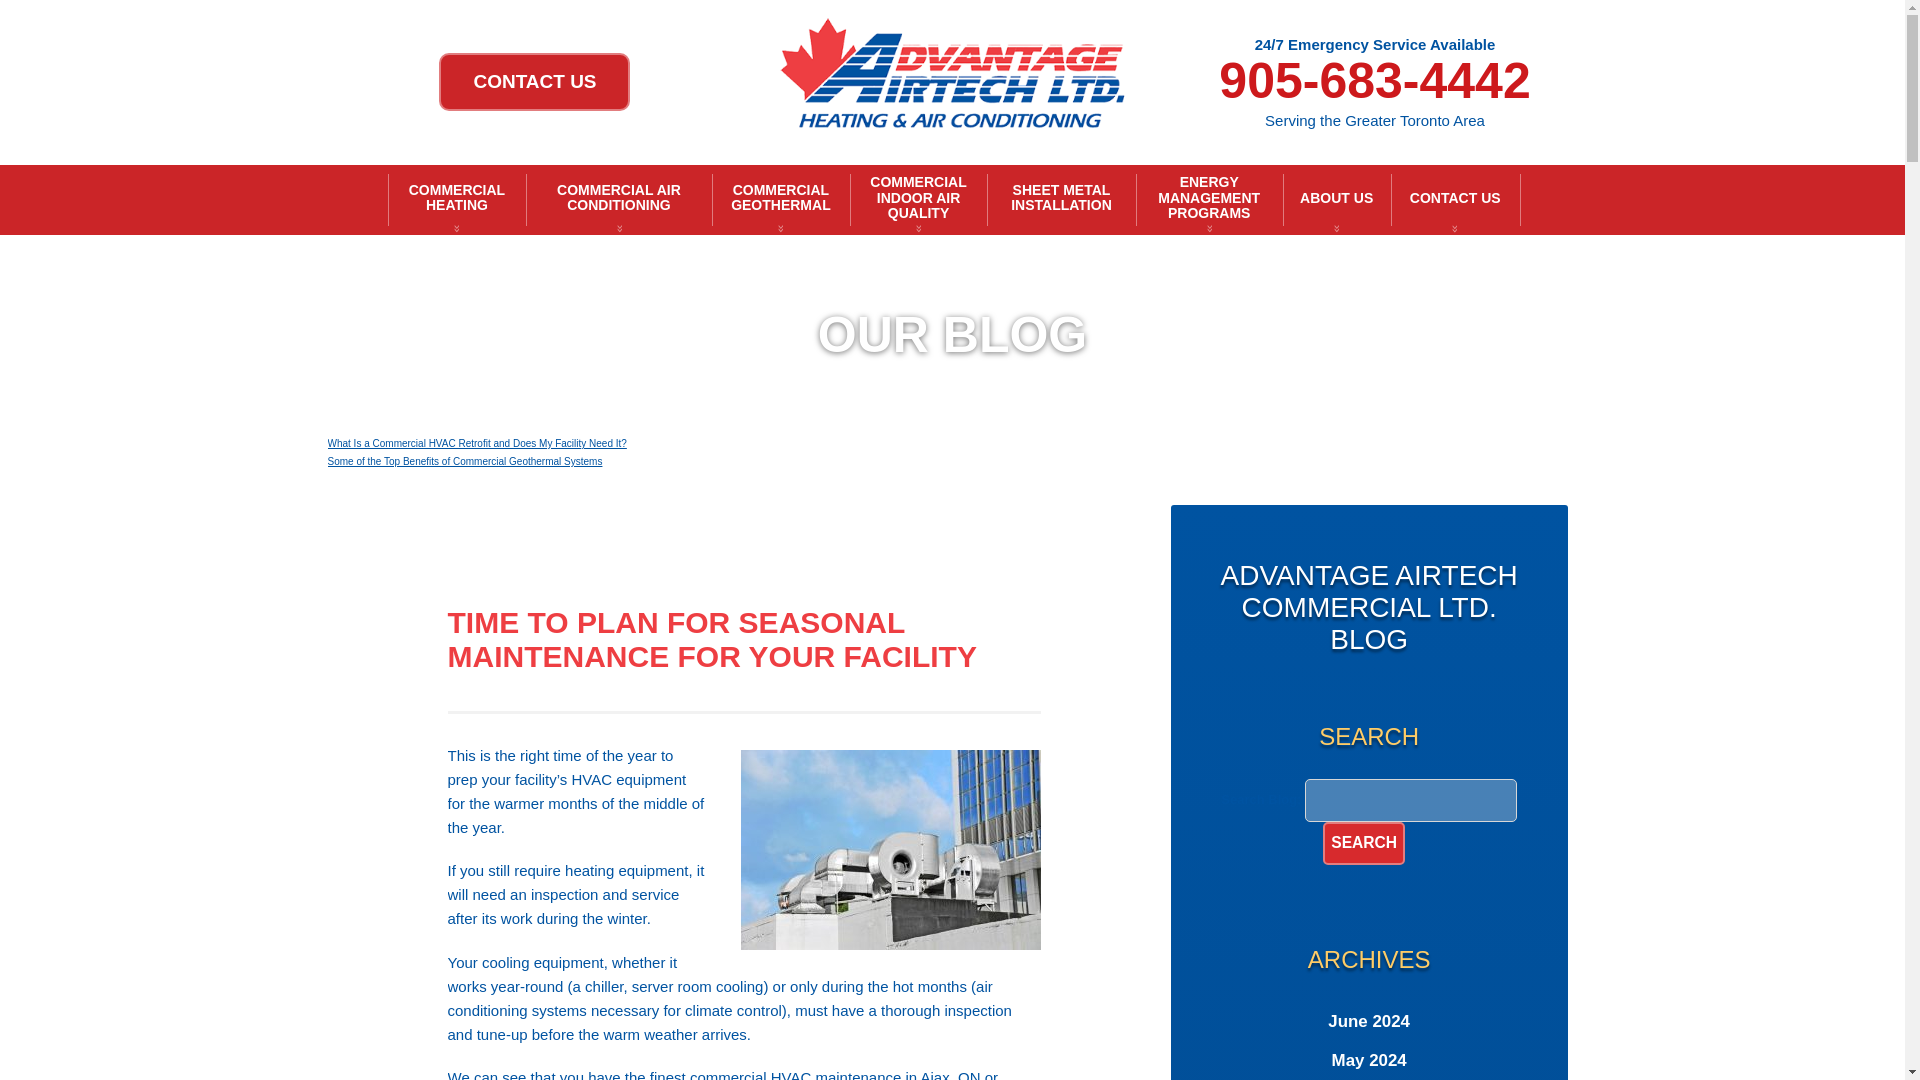  I want to click on COMMERCIAL AIR CONDITIONING, so click(619, 200).